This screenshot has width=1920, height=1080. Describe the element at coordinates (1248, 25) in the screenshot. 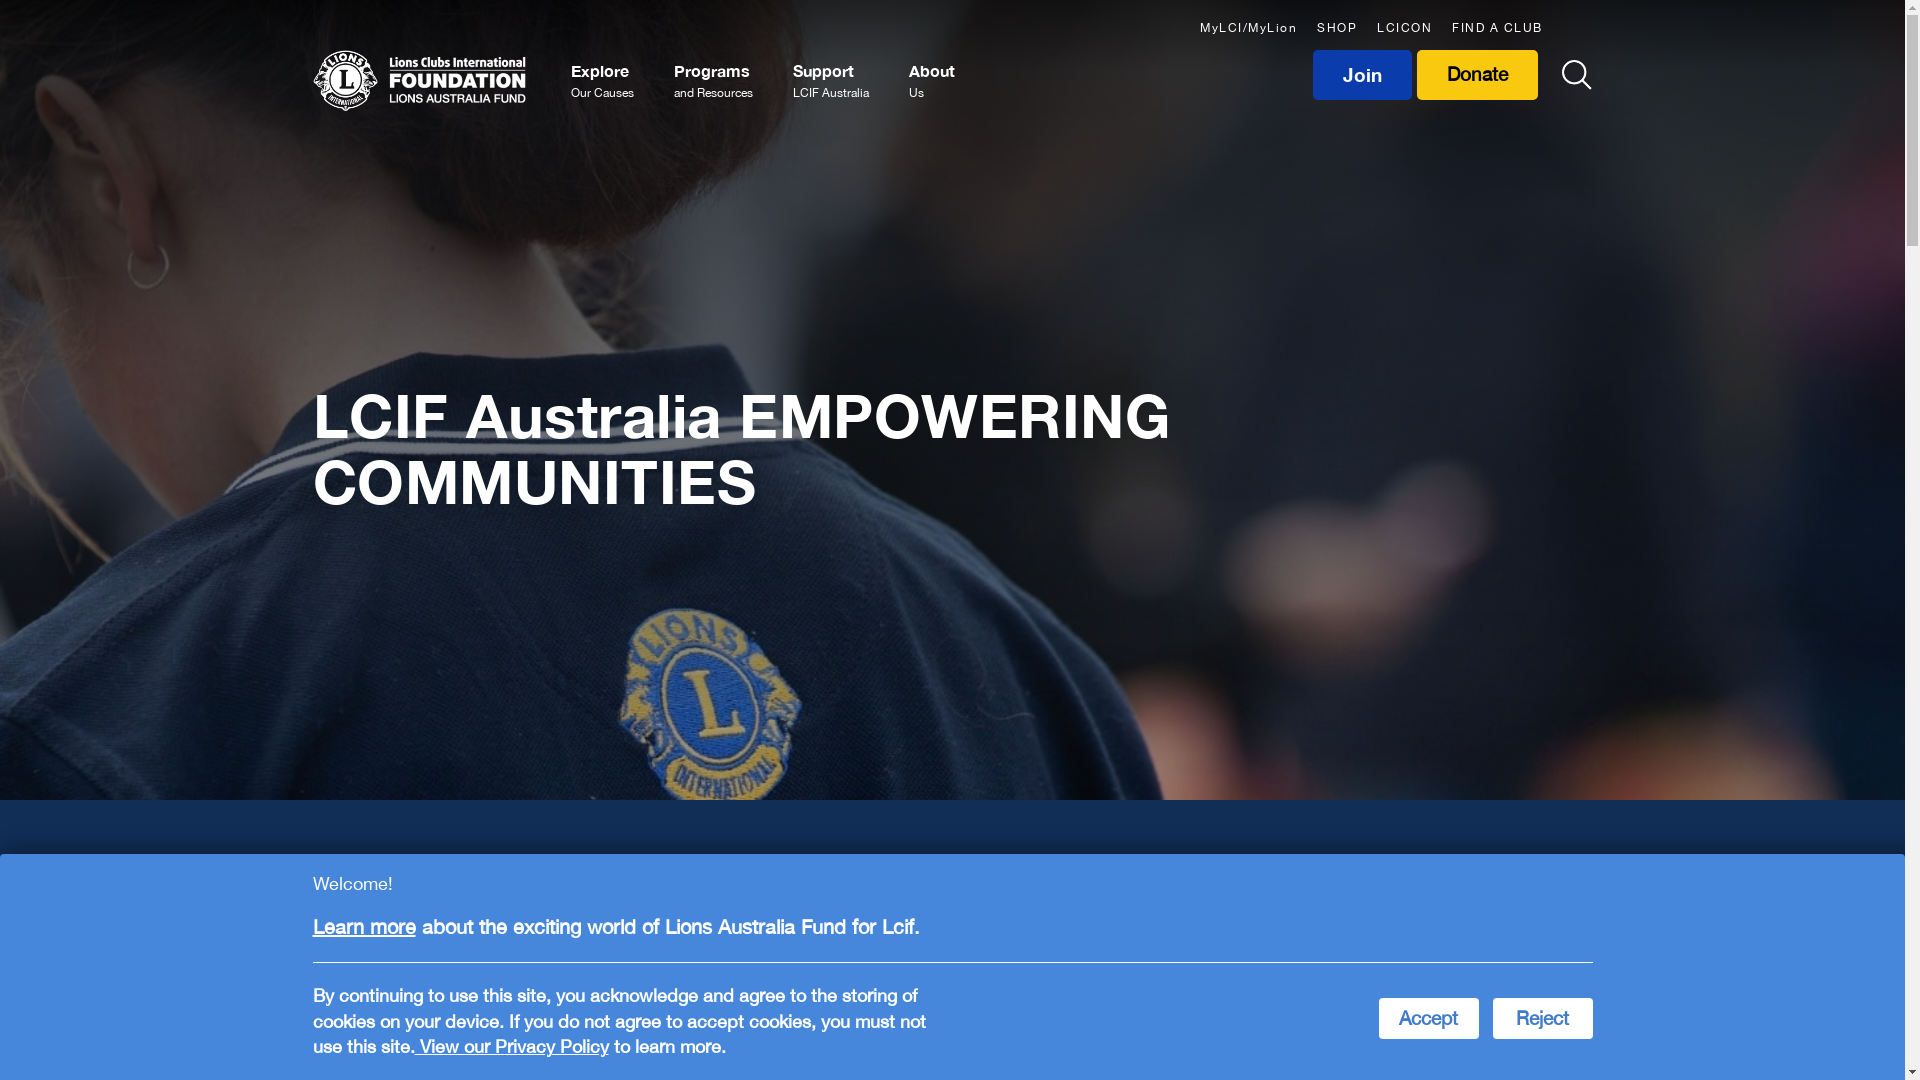

I see `MyLCI/MyLion` at that location.